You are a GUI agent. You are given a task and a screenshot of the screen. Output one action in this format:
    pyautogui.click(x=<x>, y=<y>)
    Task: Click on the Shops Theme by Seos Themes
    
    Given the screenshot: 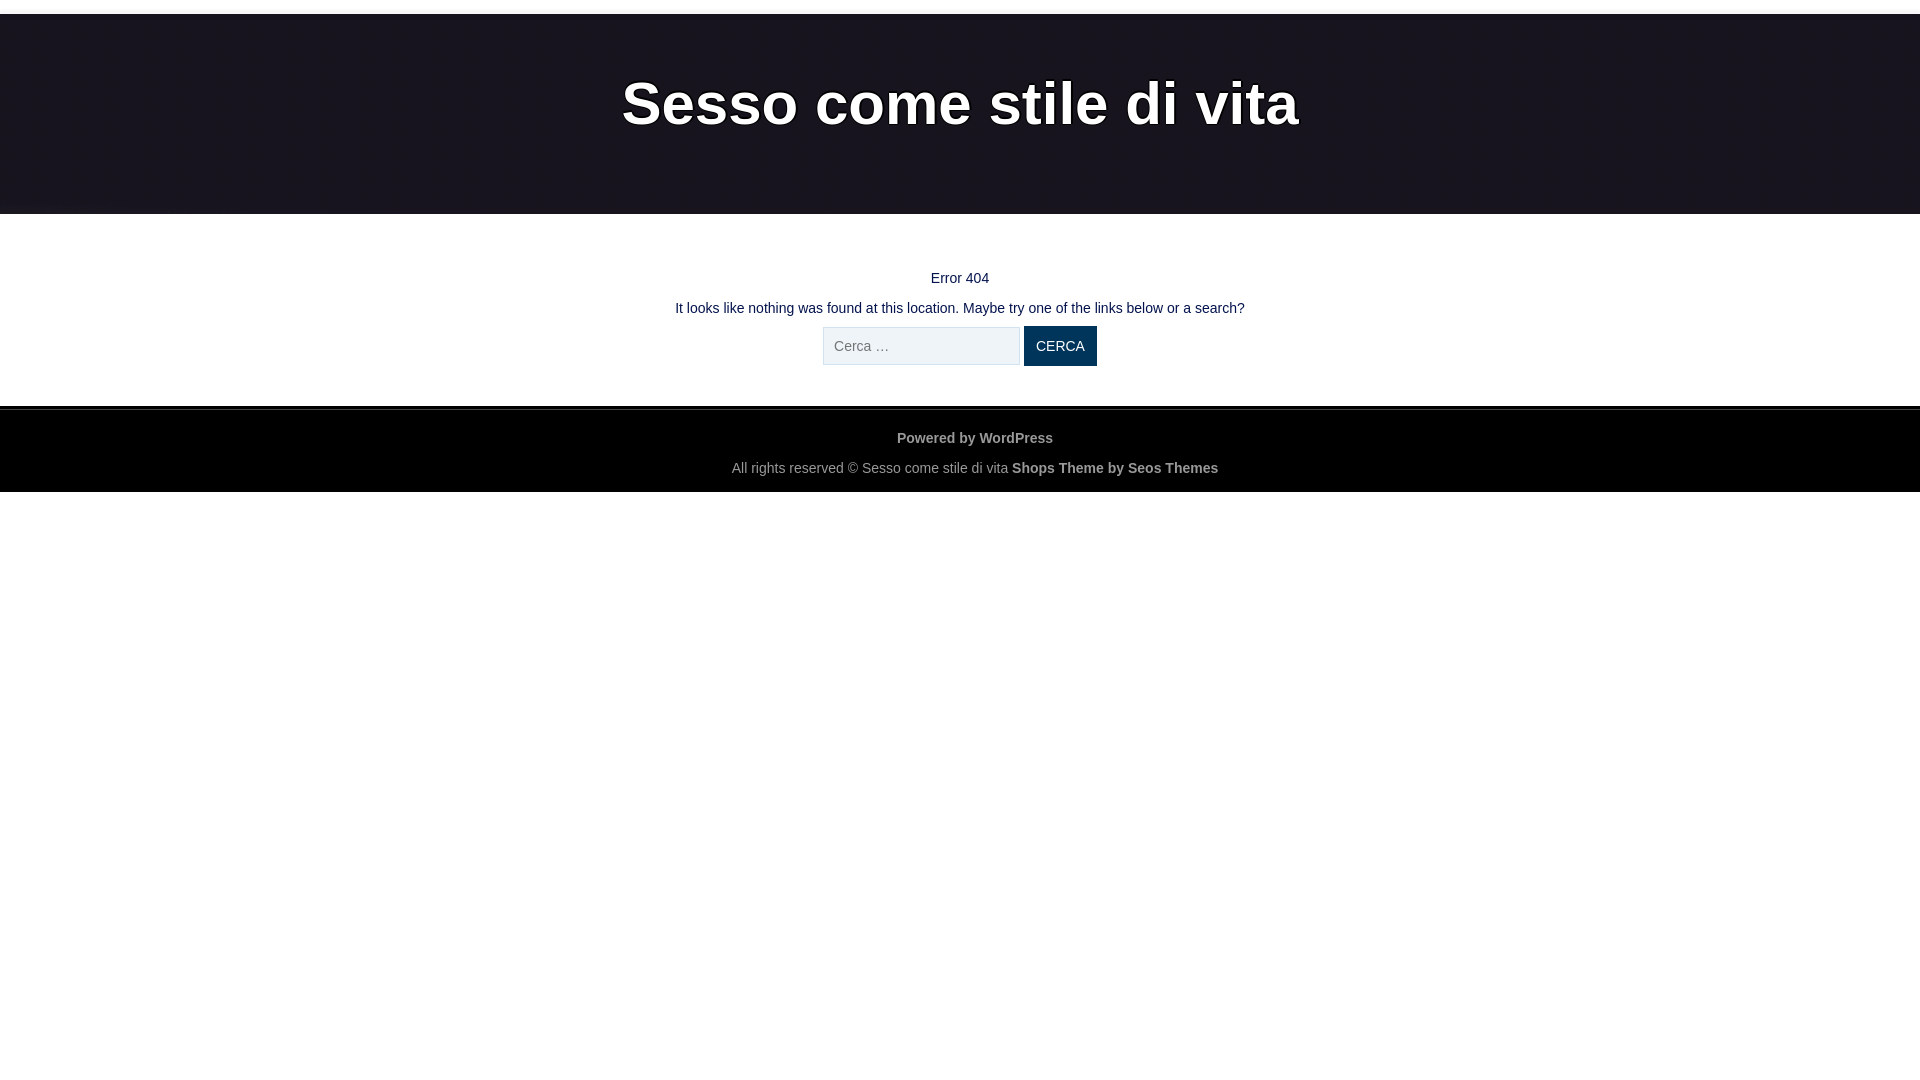 What is the action you would take?
    pyautogui.click(x=1115, y=468)
    